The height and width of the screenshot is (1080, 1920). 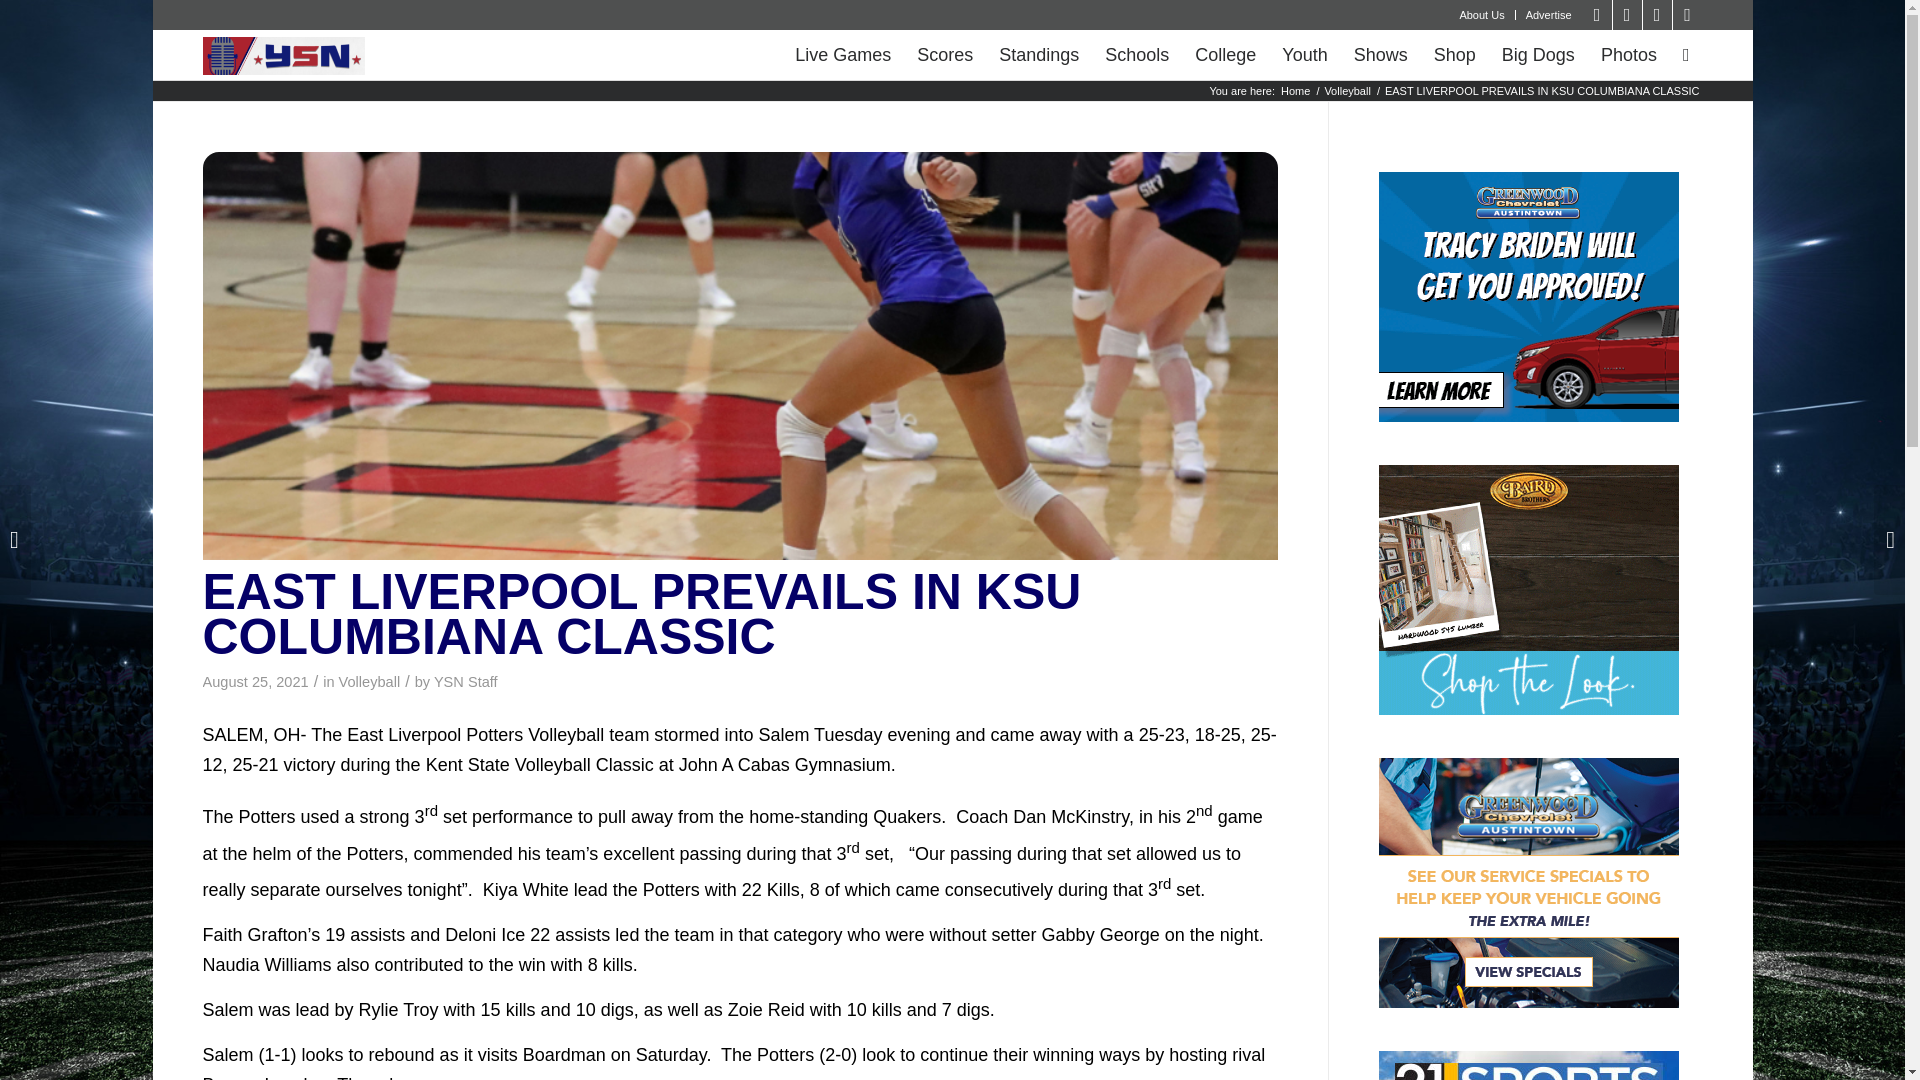 I want to click on Standings, so click(x=1039, y=54).